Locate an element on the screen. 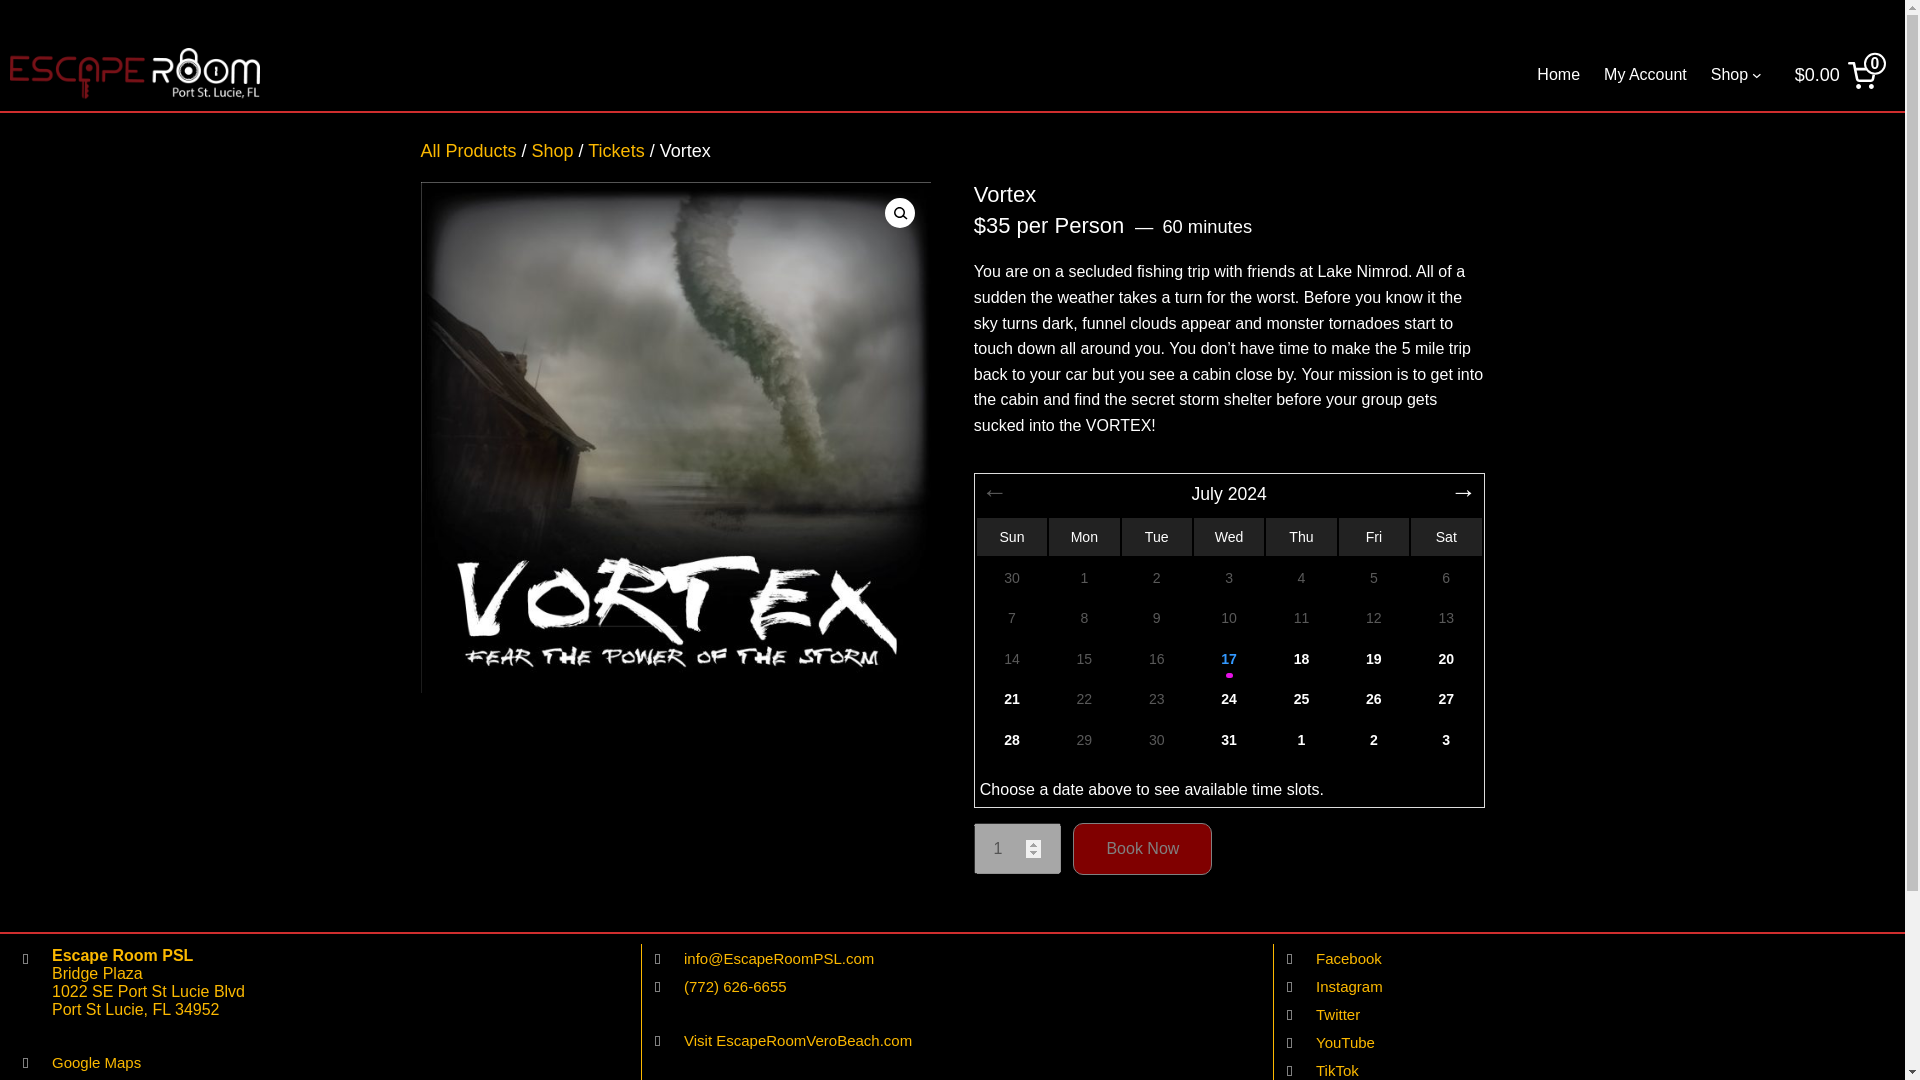 The height and width of the screenshot is (1080, 1920). Twitter is located at coordinates (1337, 1014).